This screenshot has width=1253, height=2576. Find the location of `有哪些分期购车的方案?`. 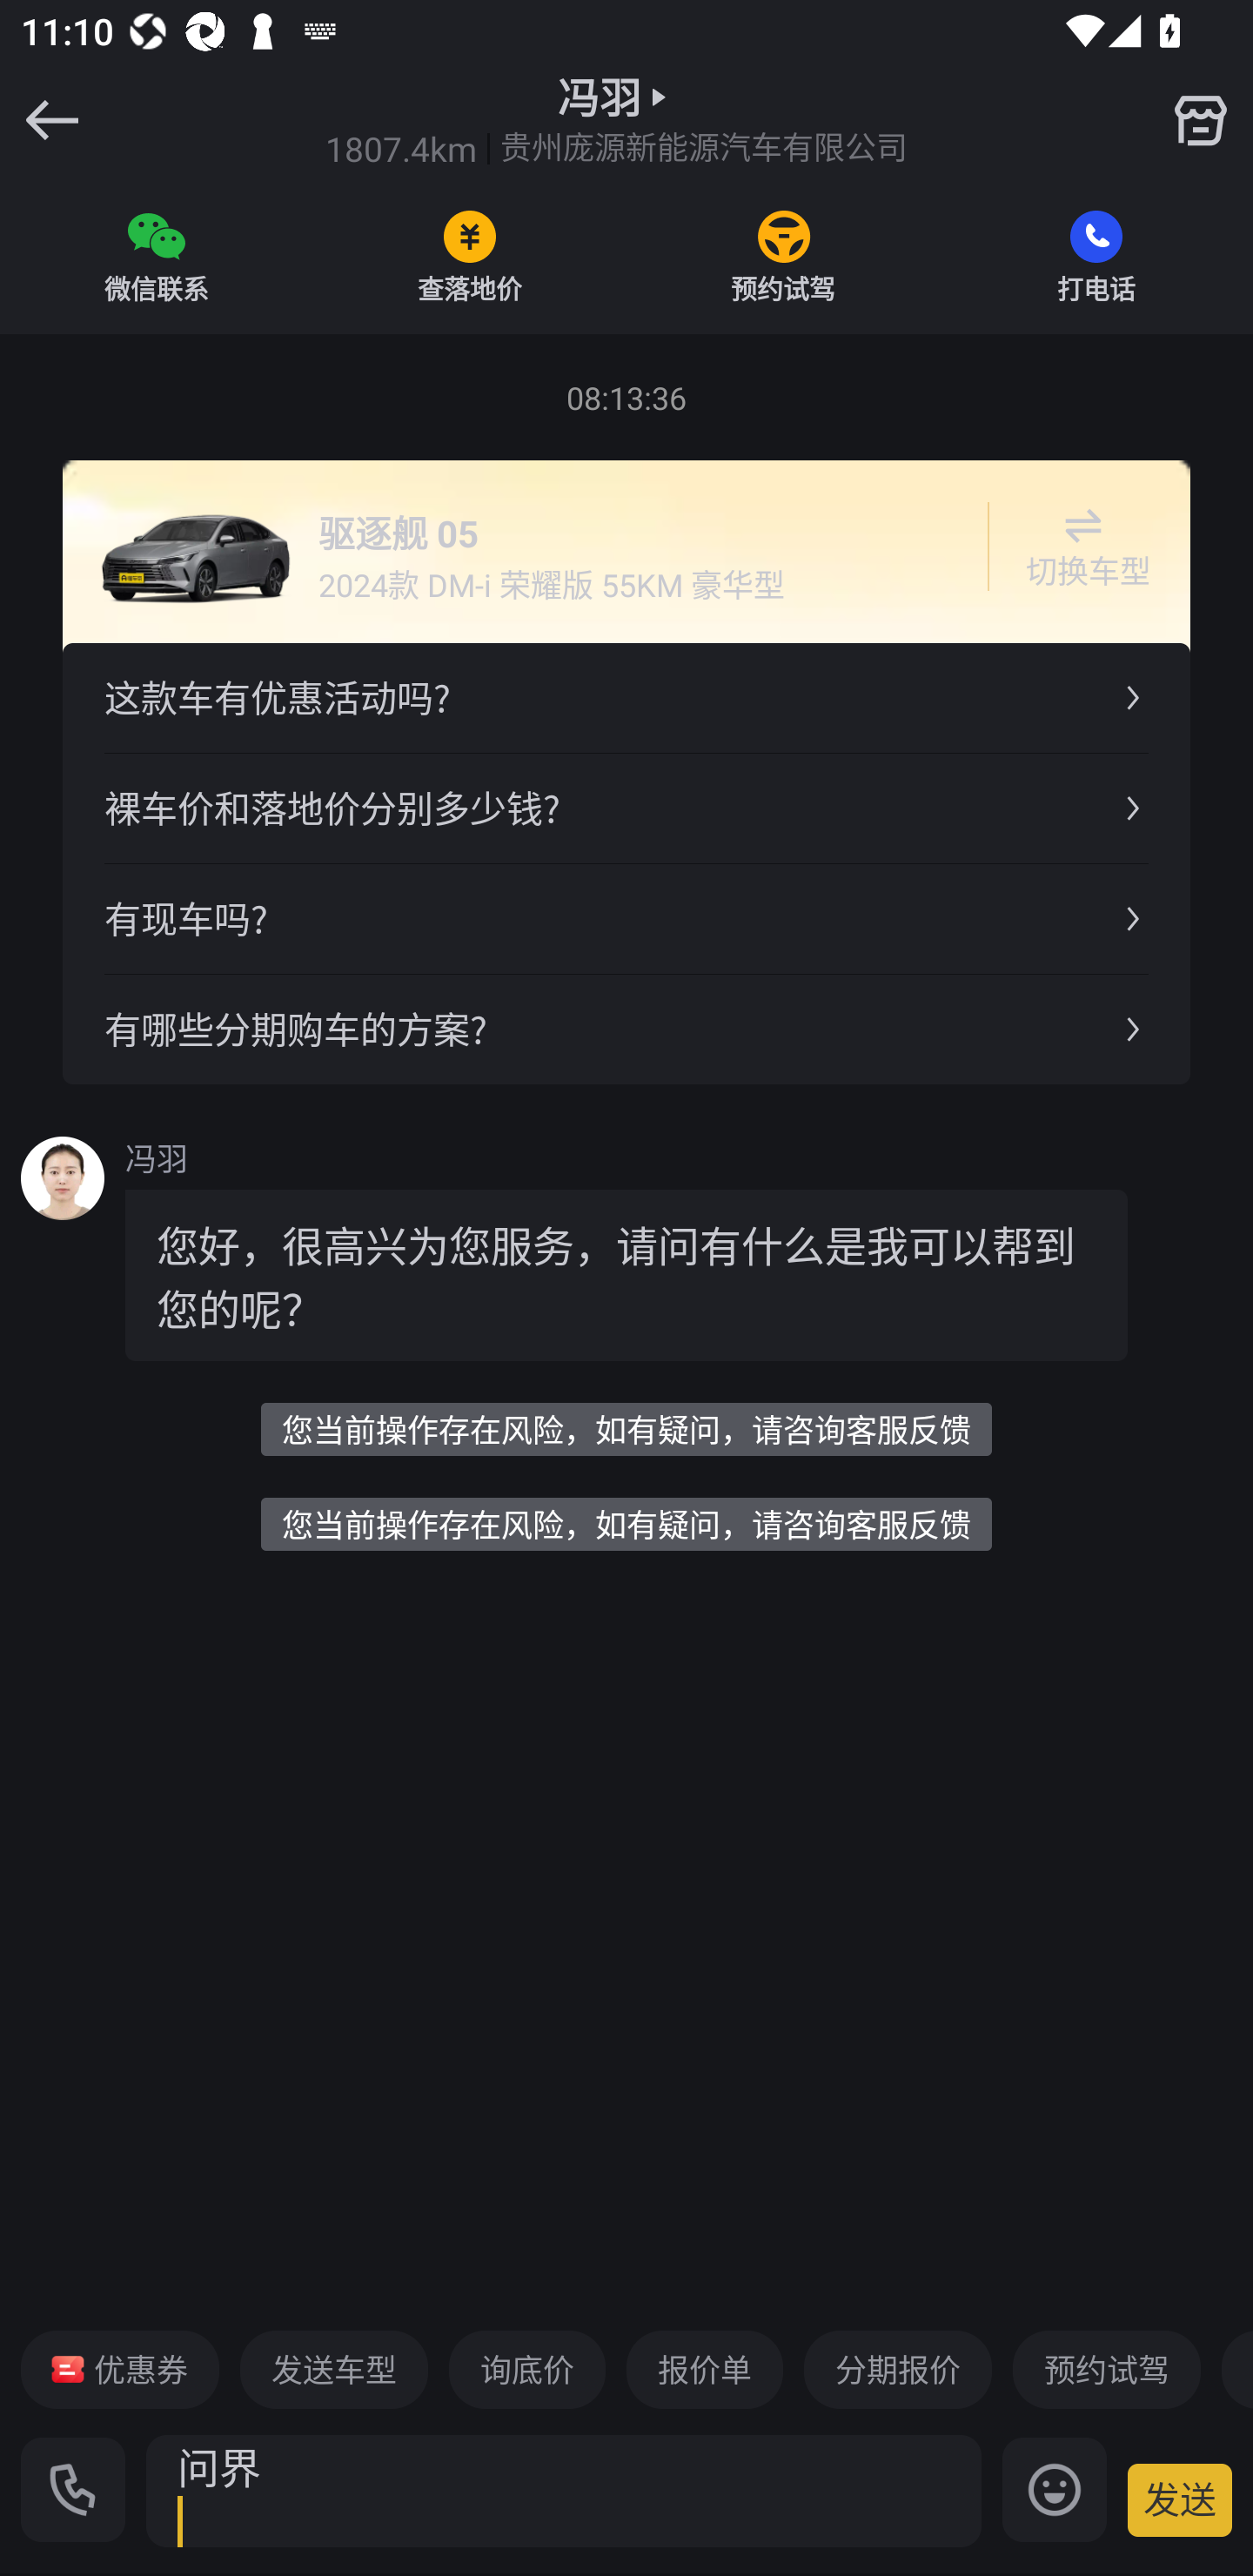

有哪些分期购车的方案? is located at coordinates (626, 1029).